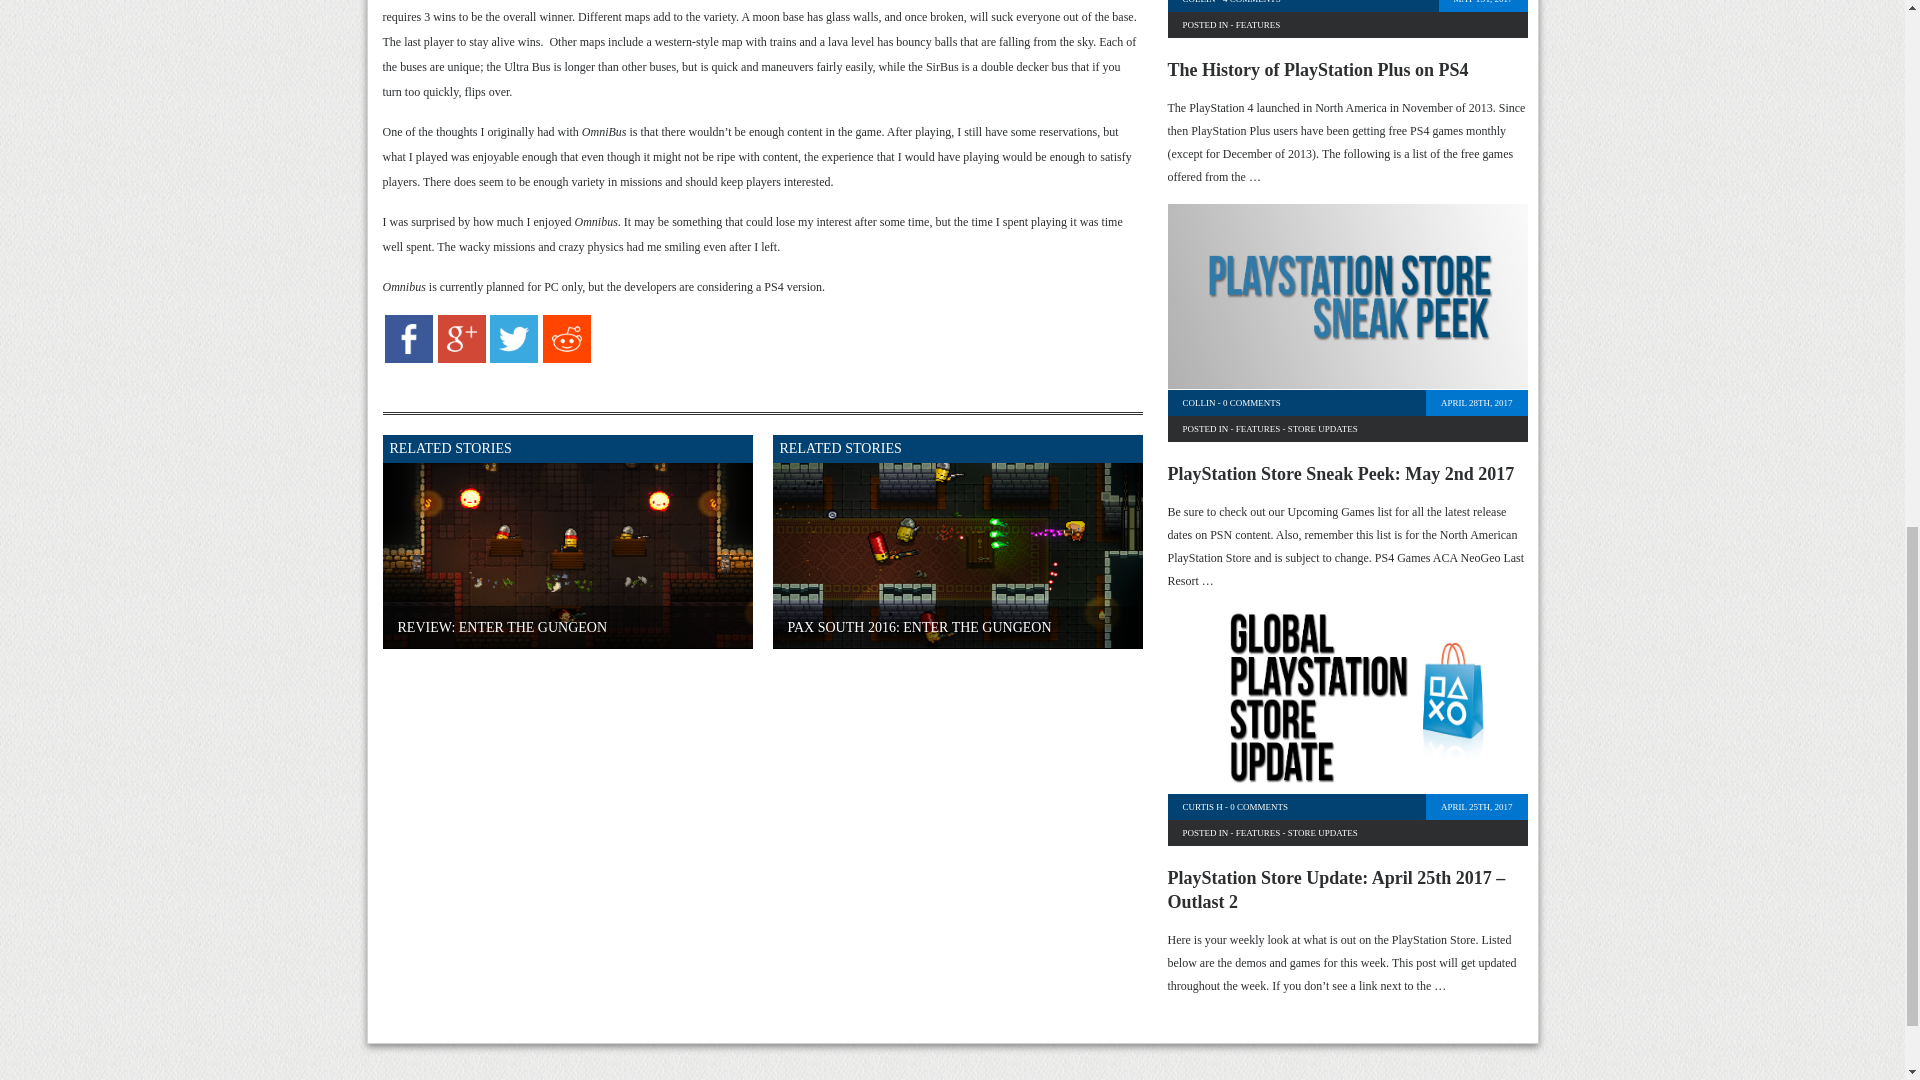 The width and height of the screenshot is (1920, 1080). I want to click on Posts by Collin, so click(1198, 2).